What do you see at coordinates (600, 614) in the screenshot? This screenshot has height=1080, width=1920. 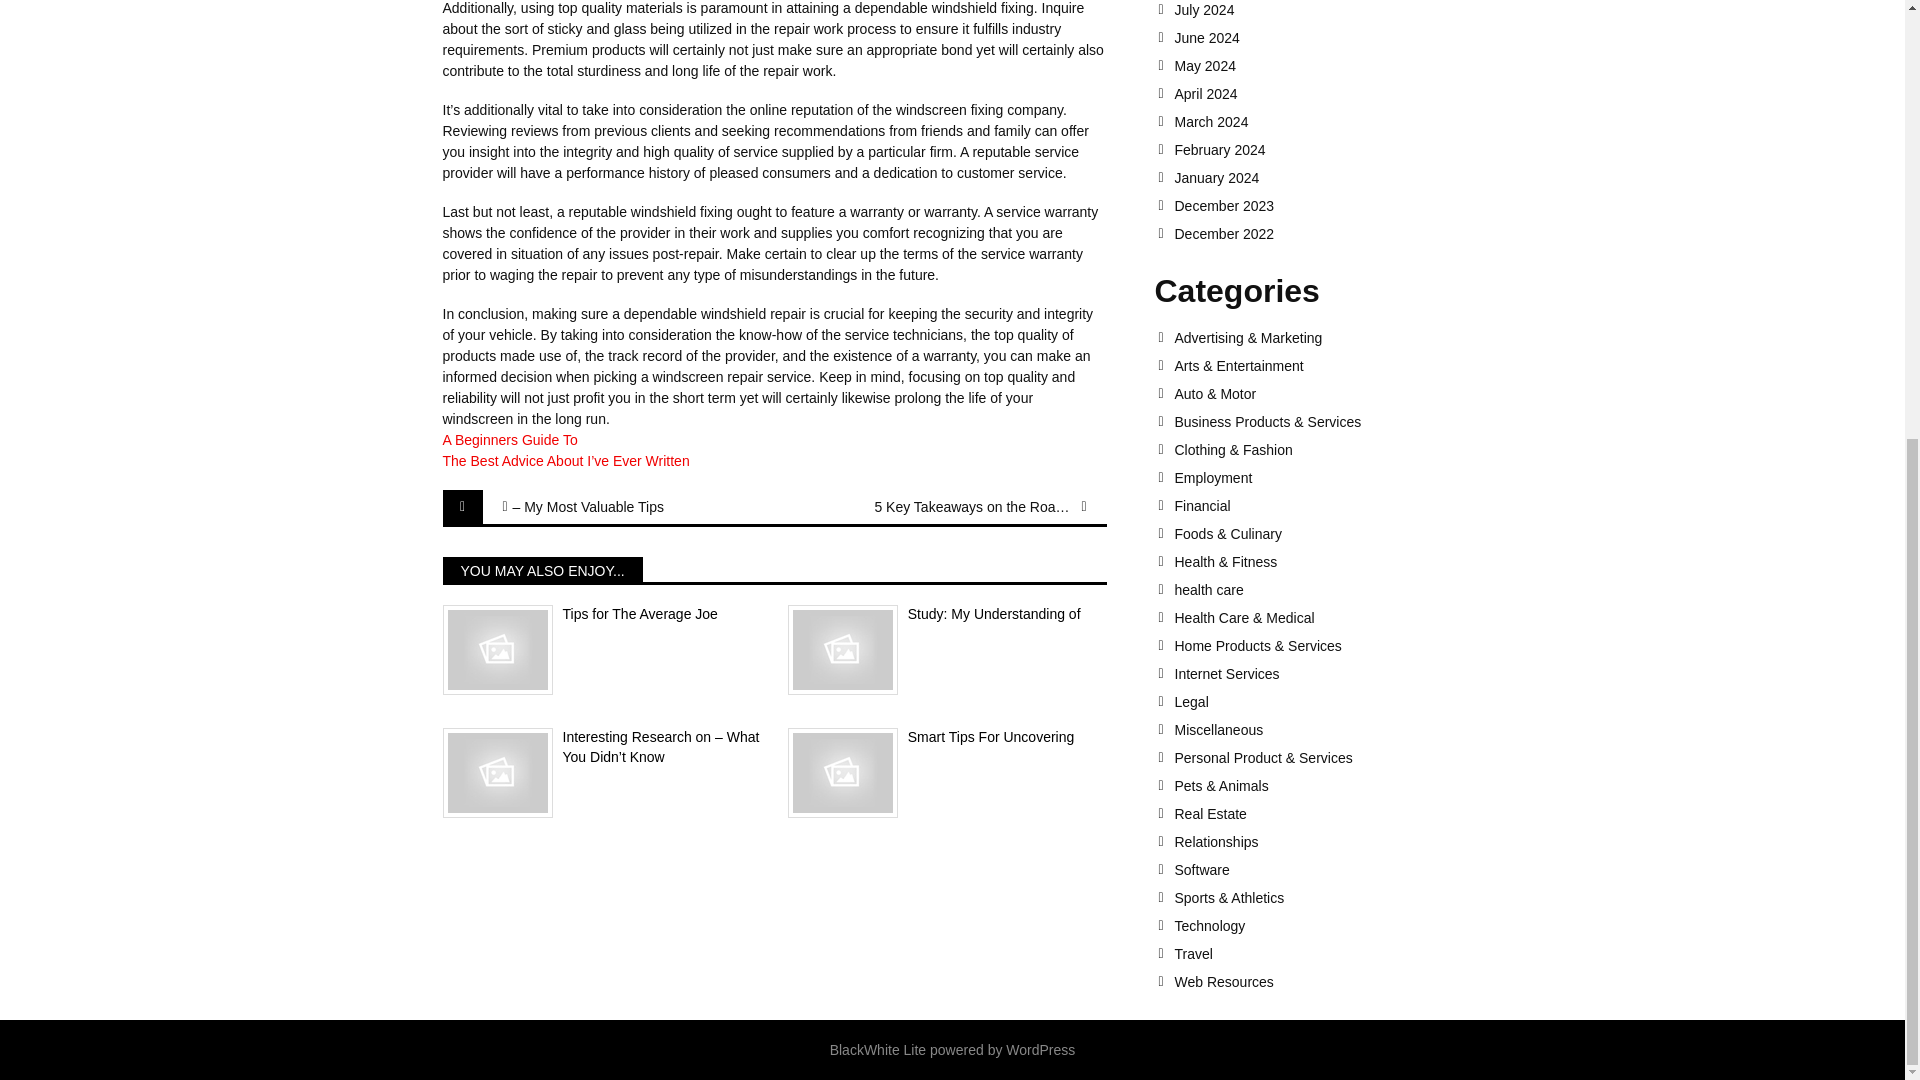 I see `Tips for The Average Joe` at bounding box center [600, 614].